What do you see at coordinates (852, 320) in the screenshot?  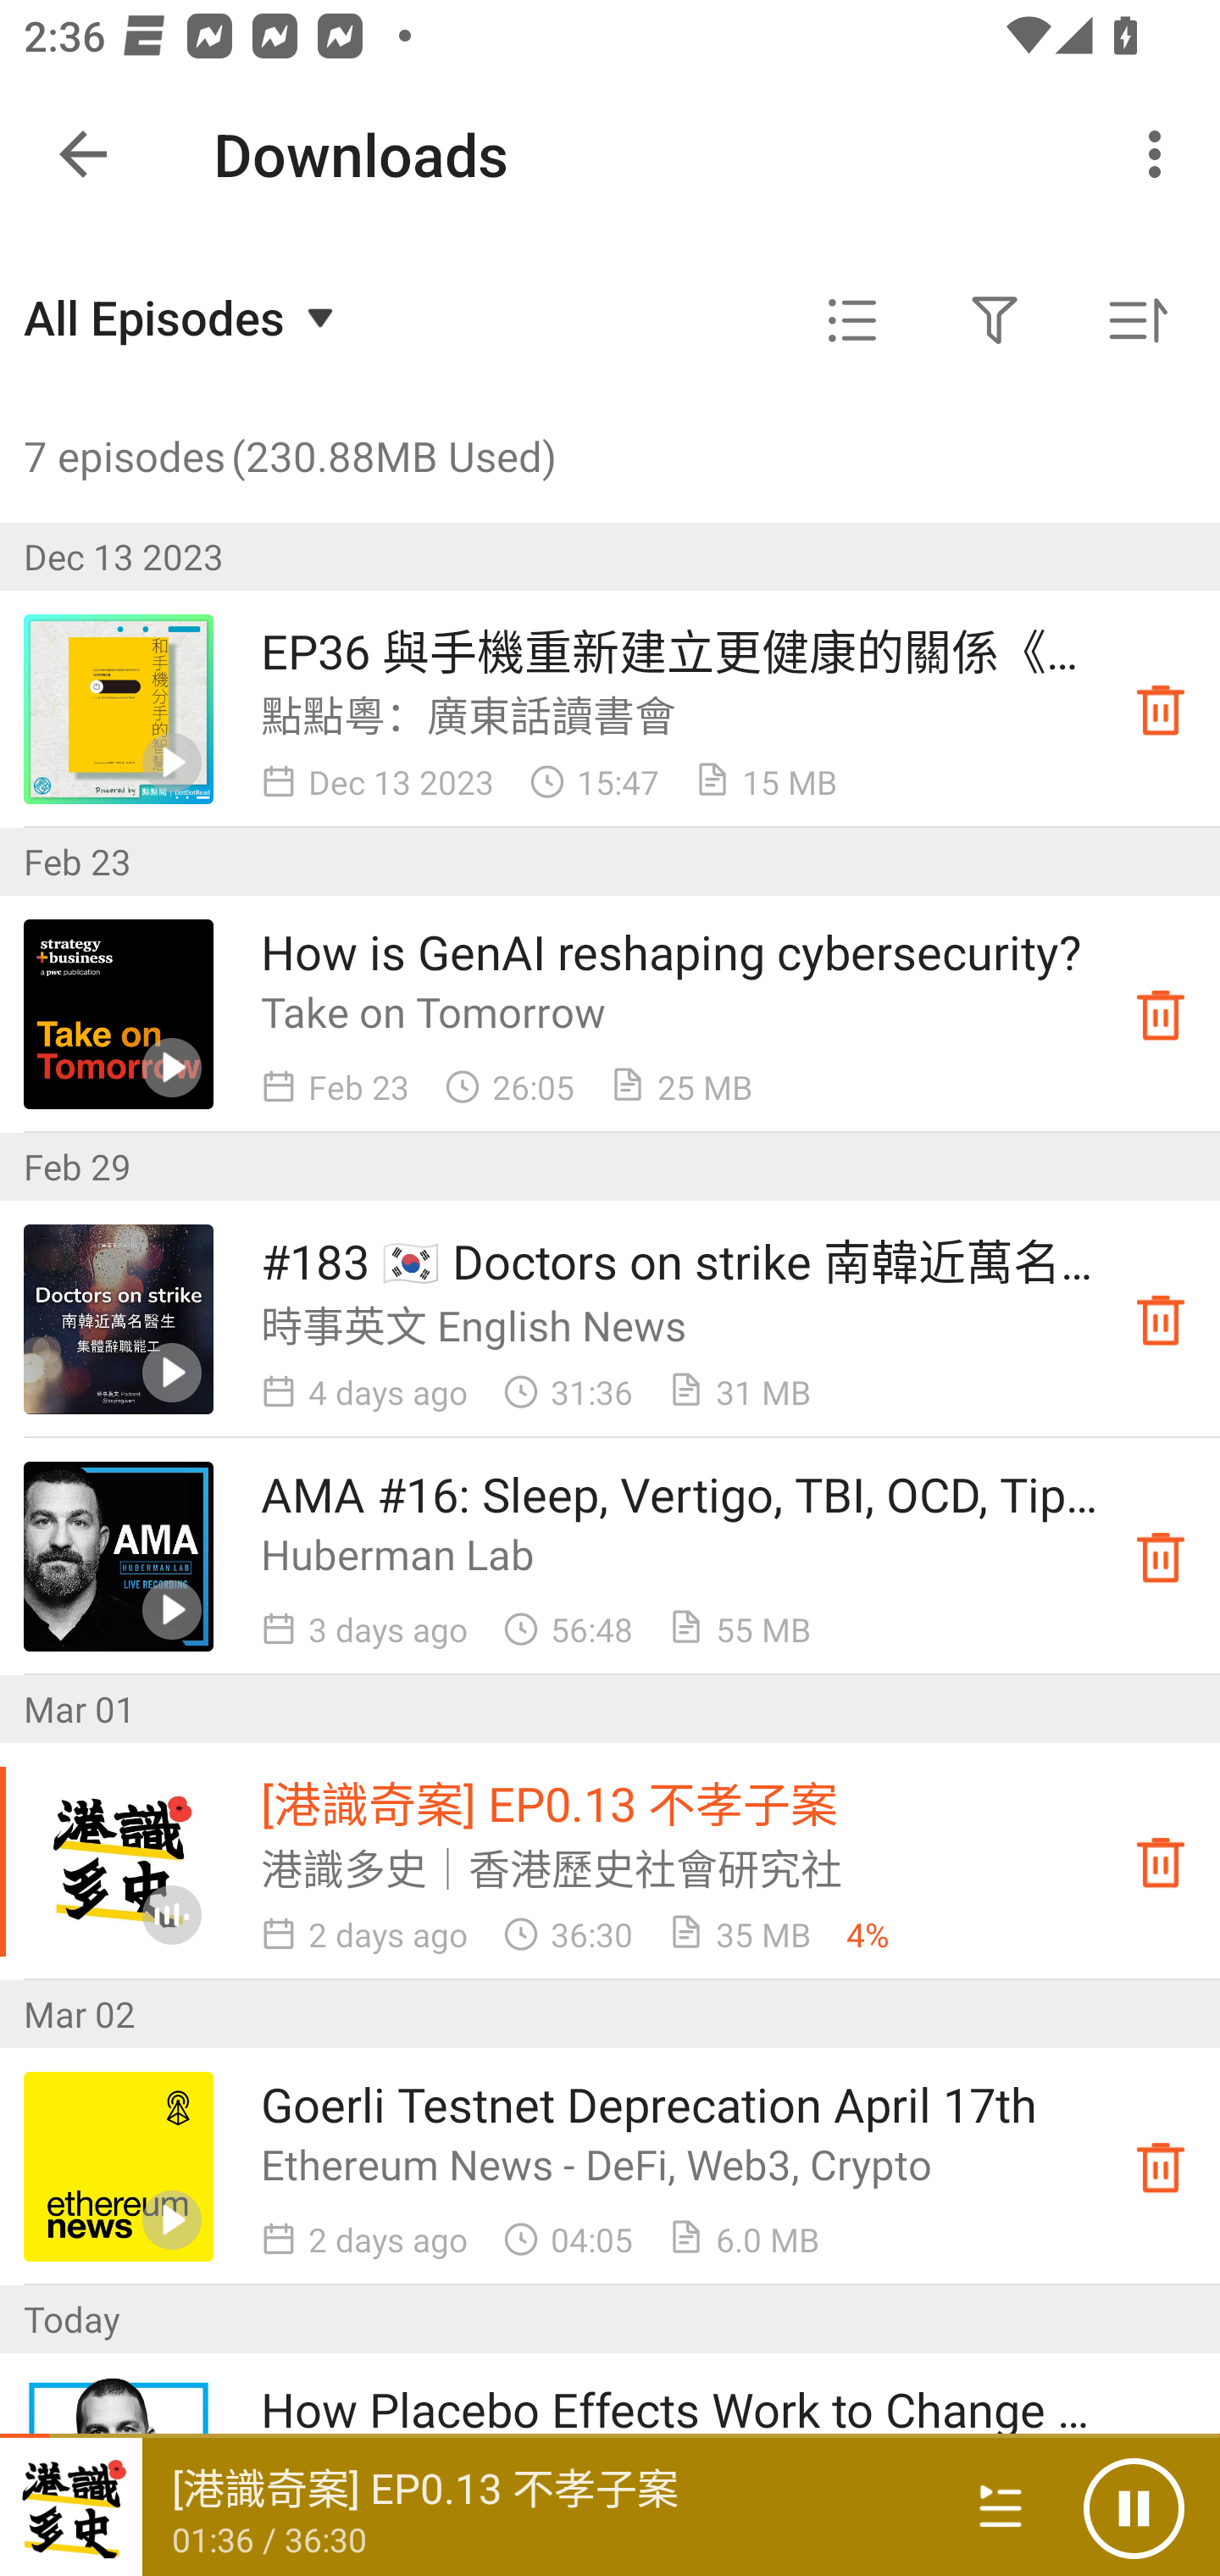 I see `` at bounding box center [852, 320].